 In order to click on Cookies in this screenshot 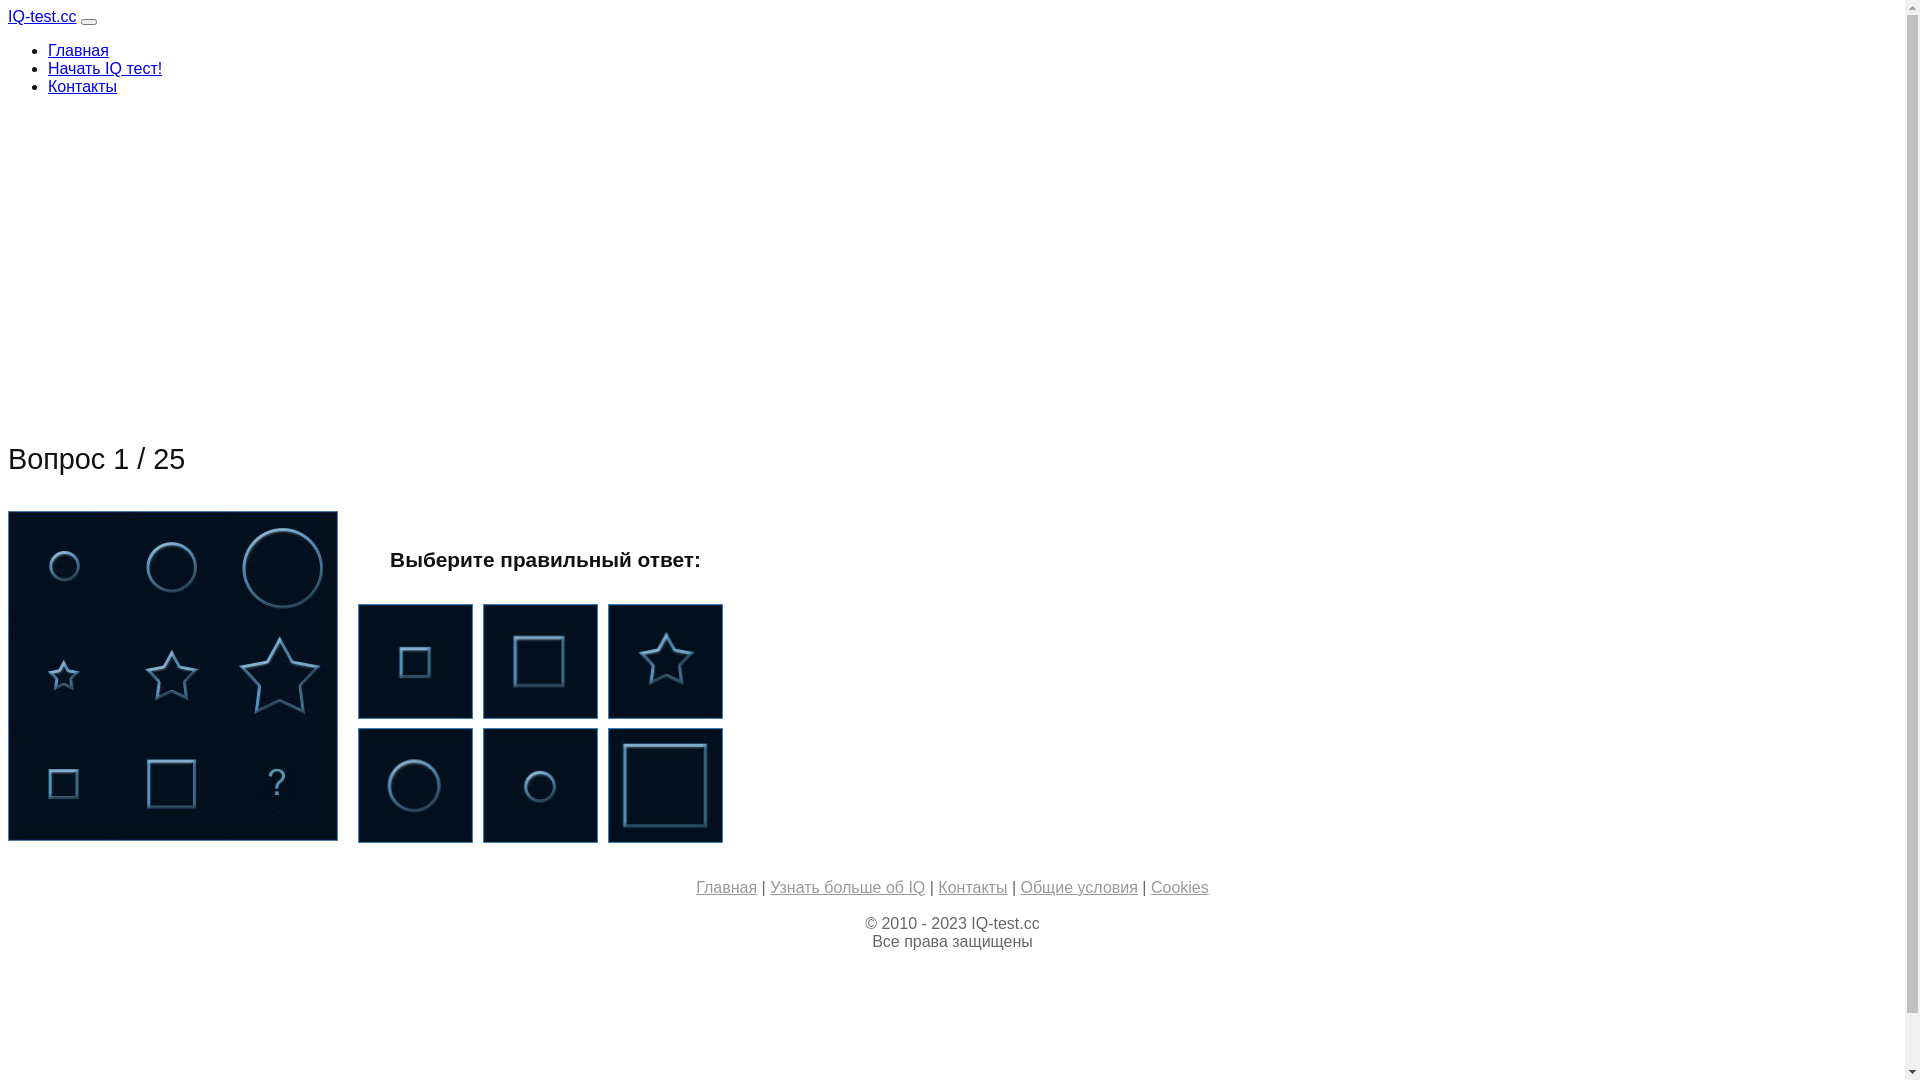, I will do `click(1180, 888)`.